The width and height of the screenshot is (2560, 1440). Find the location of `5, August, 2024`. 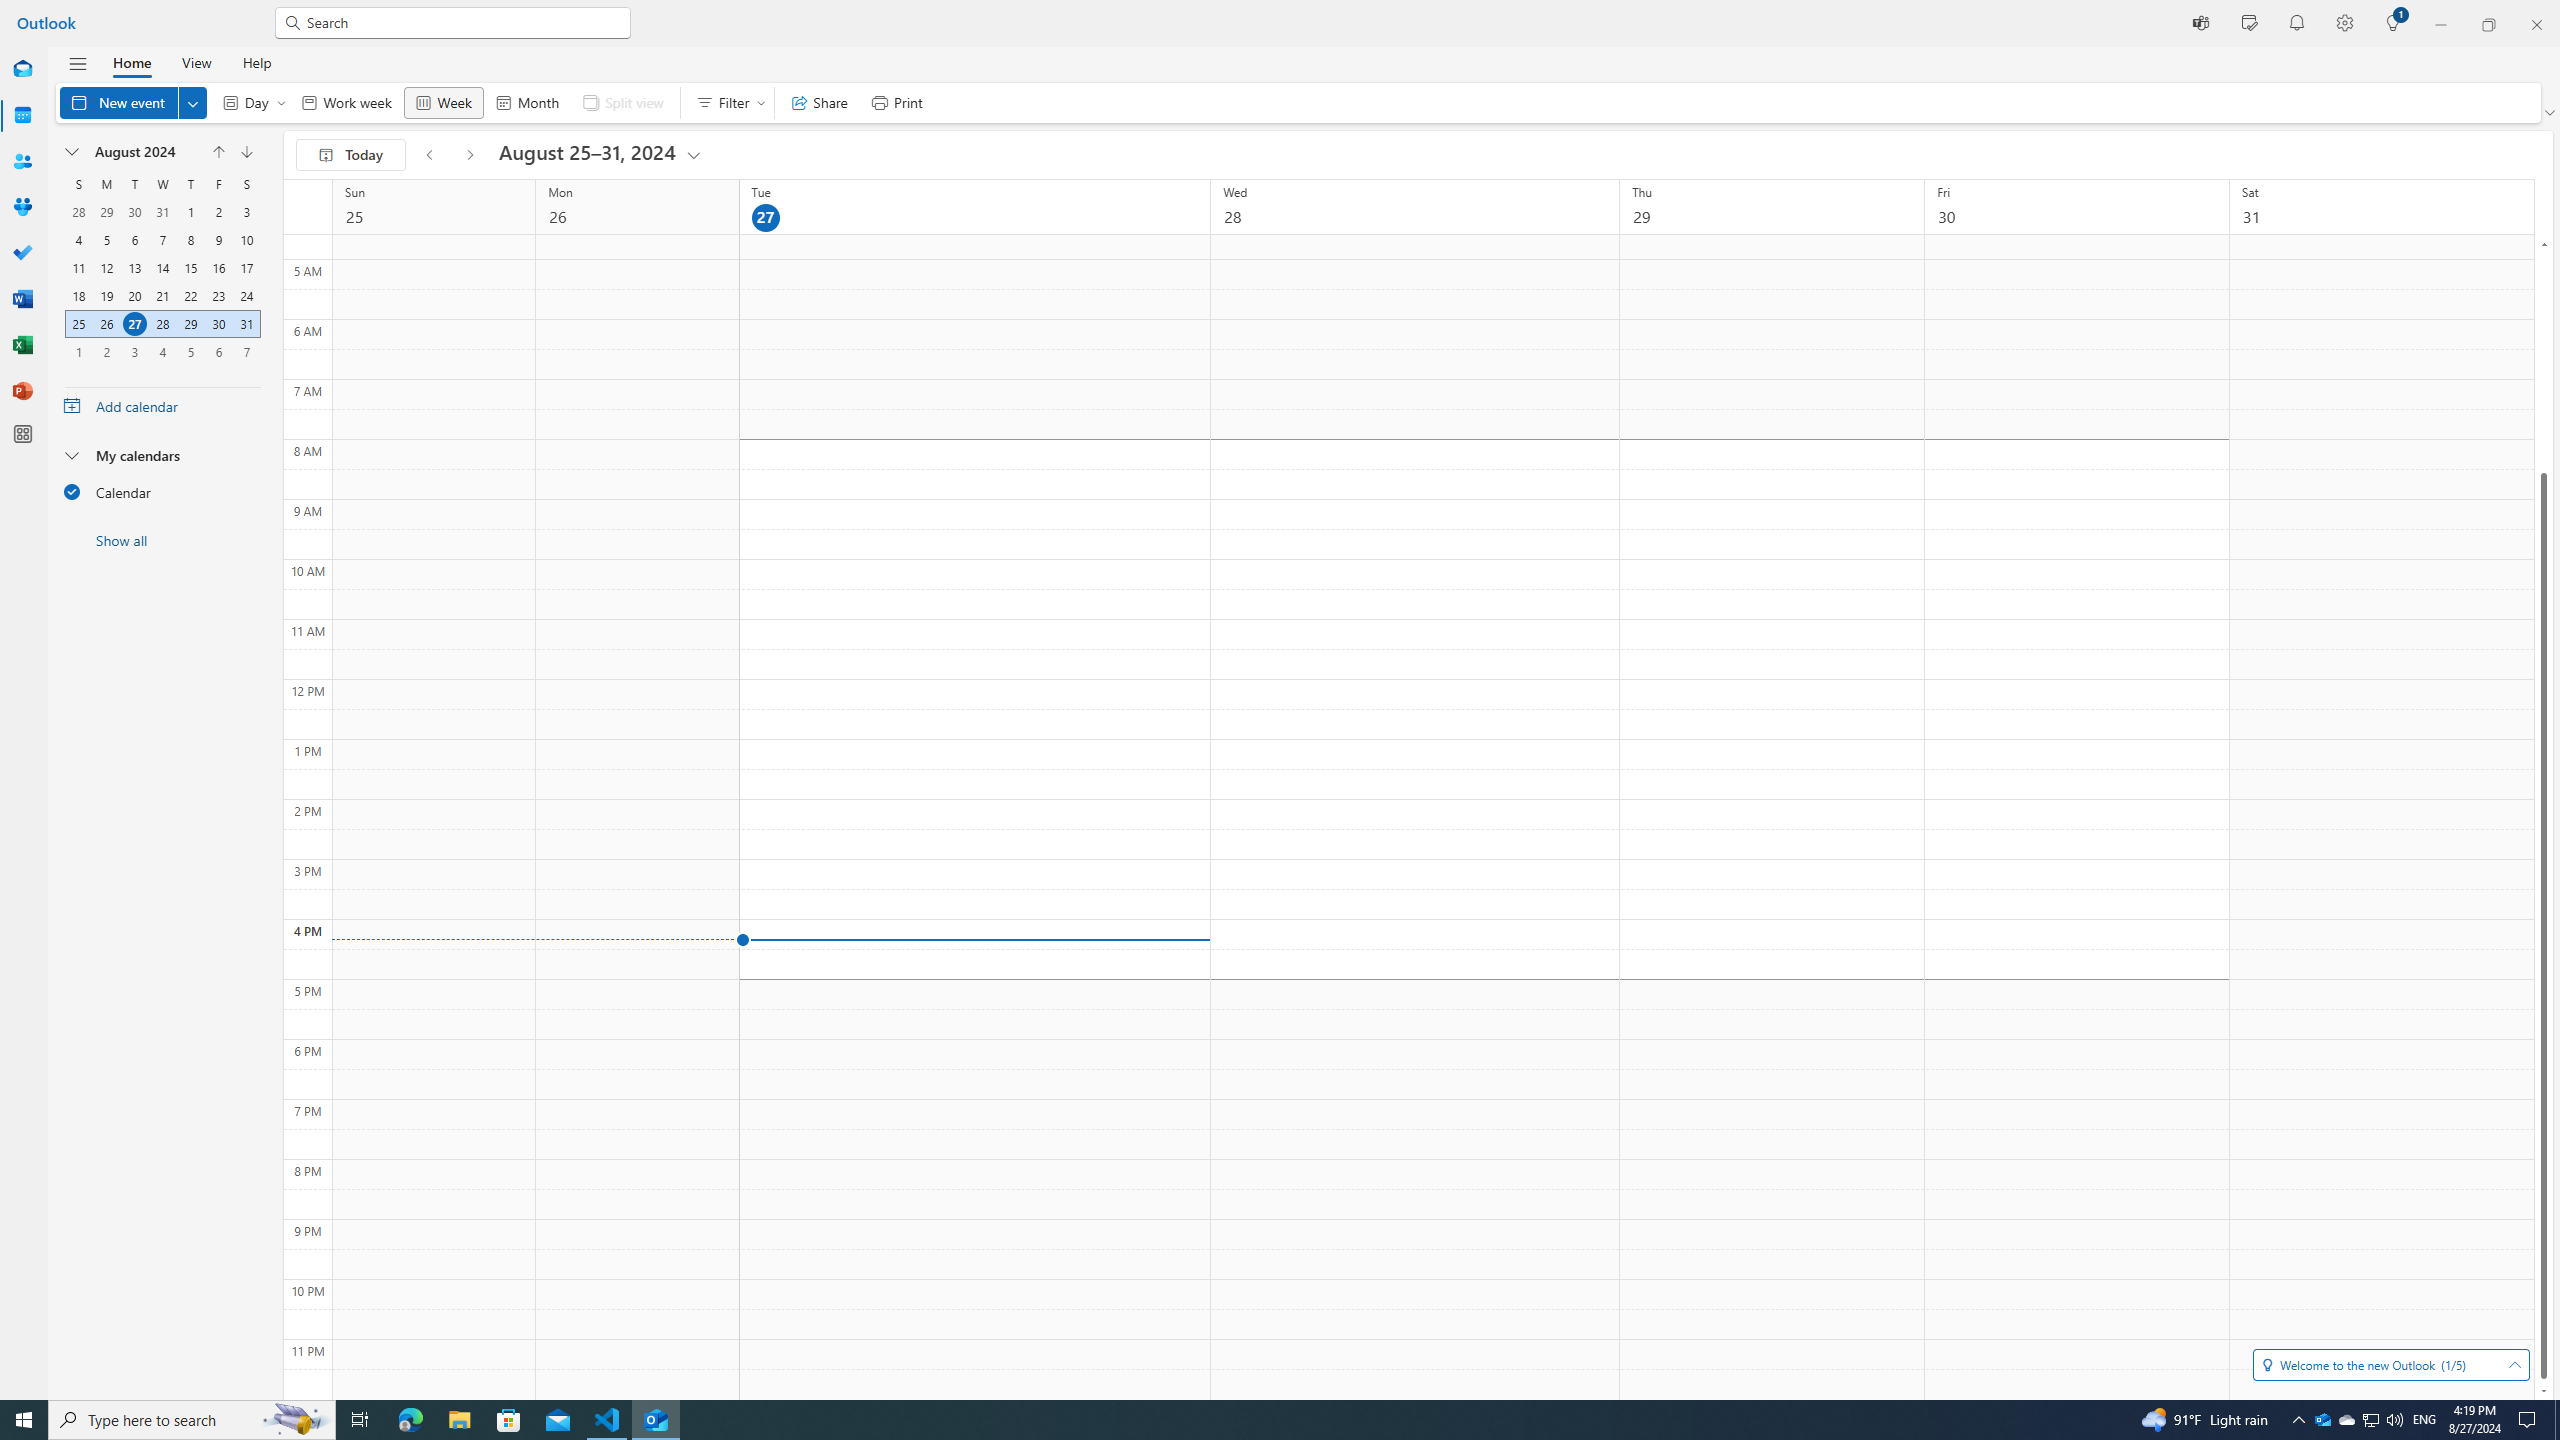

5, August, 2024 is located at coordinates (106, 239).